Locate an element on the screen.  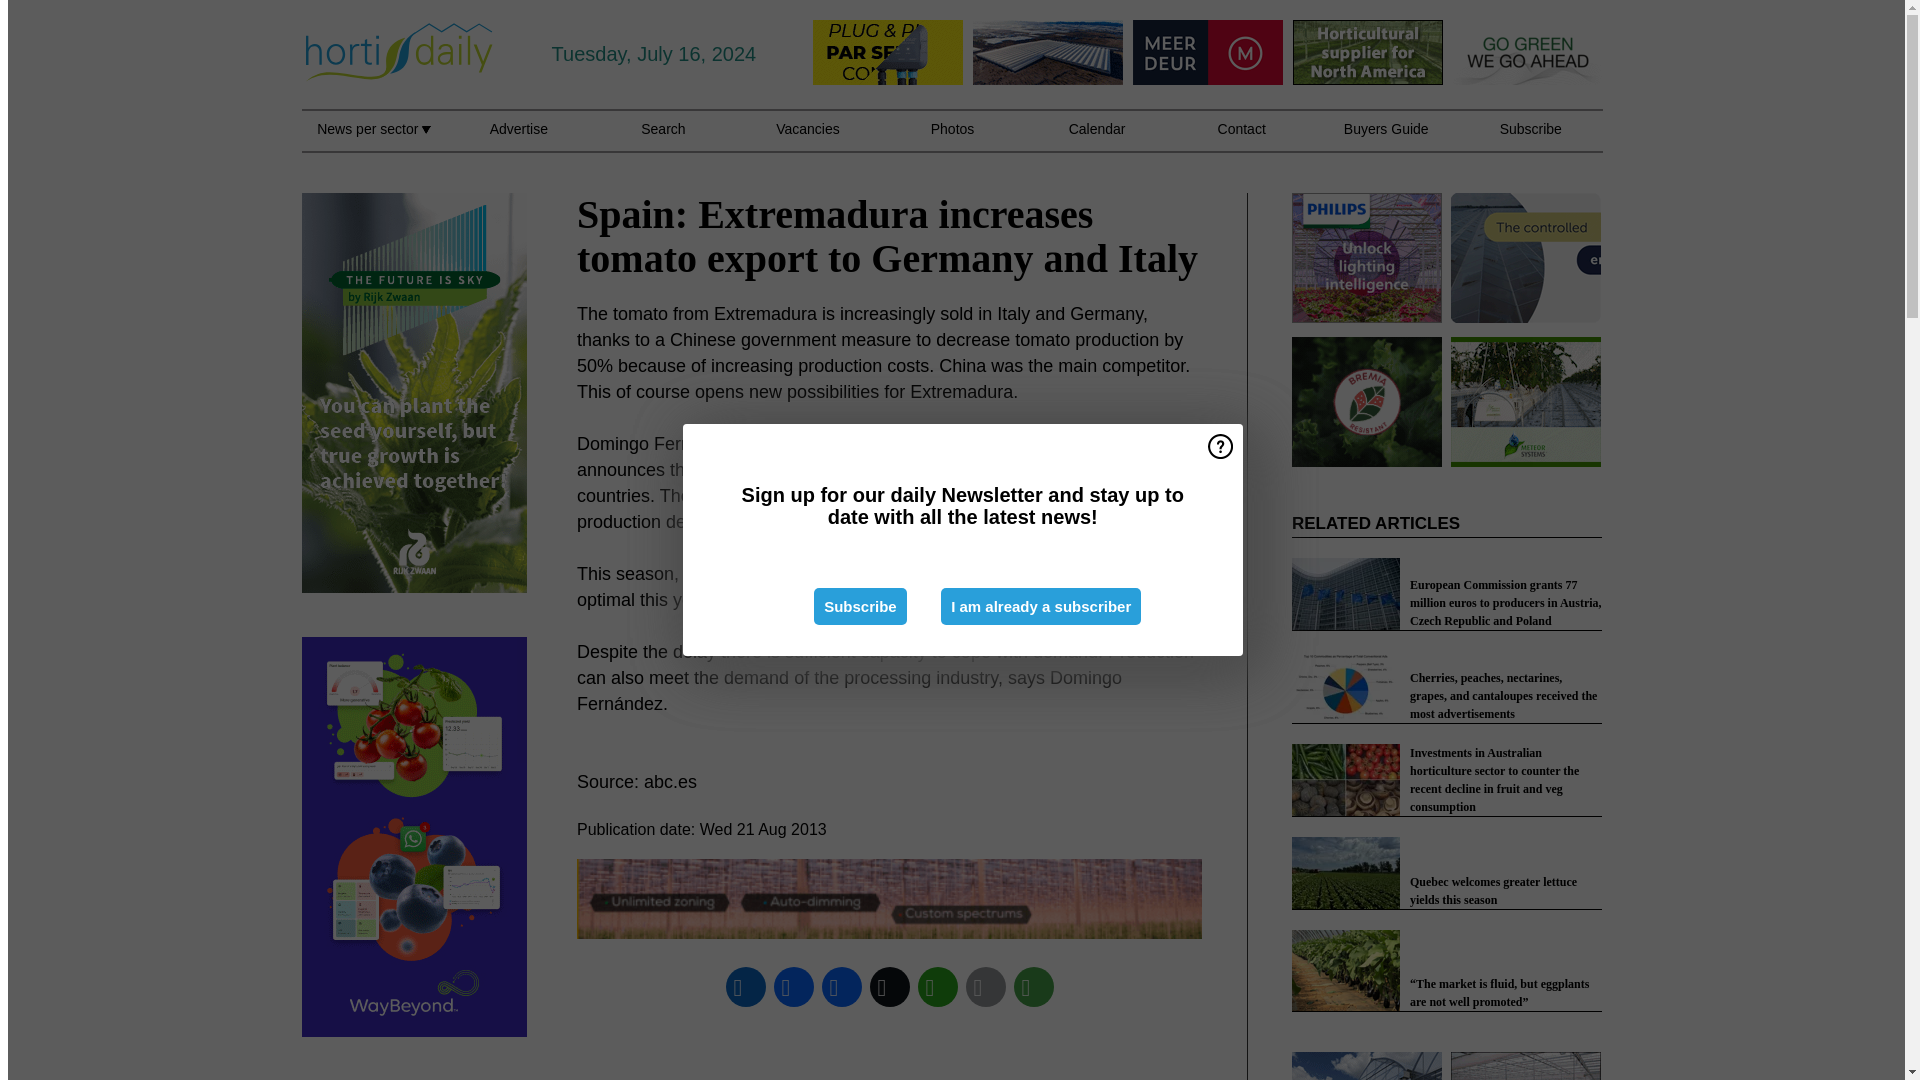
LinkedIn is located at coordinates (745, 986).